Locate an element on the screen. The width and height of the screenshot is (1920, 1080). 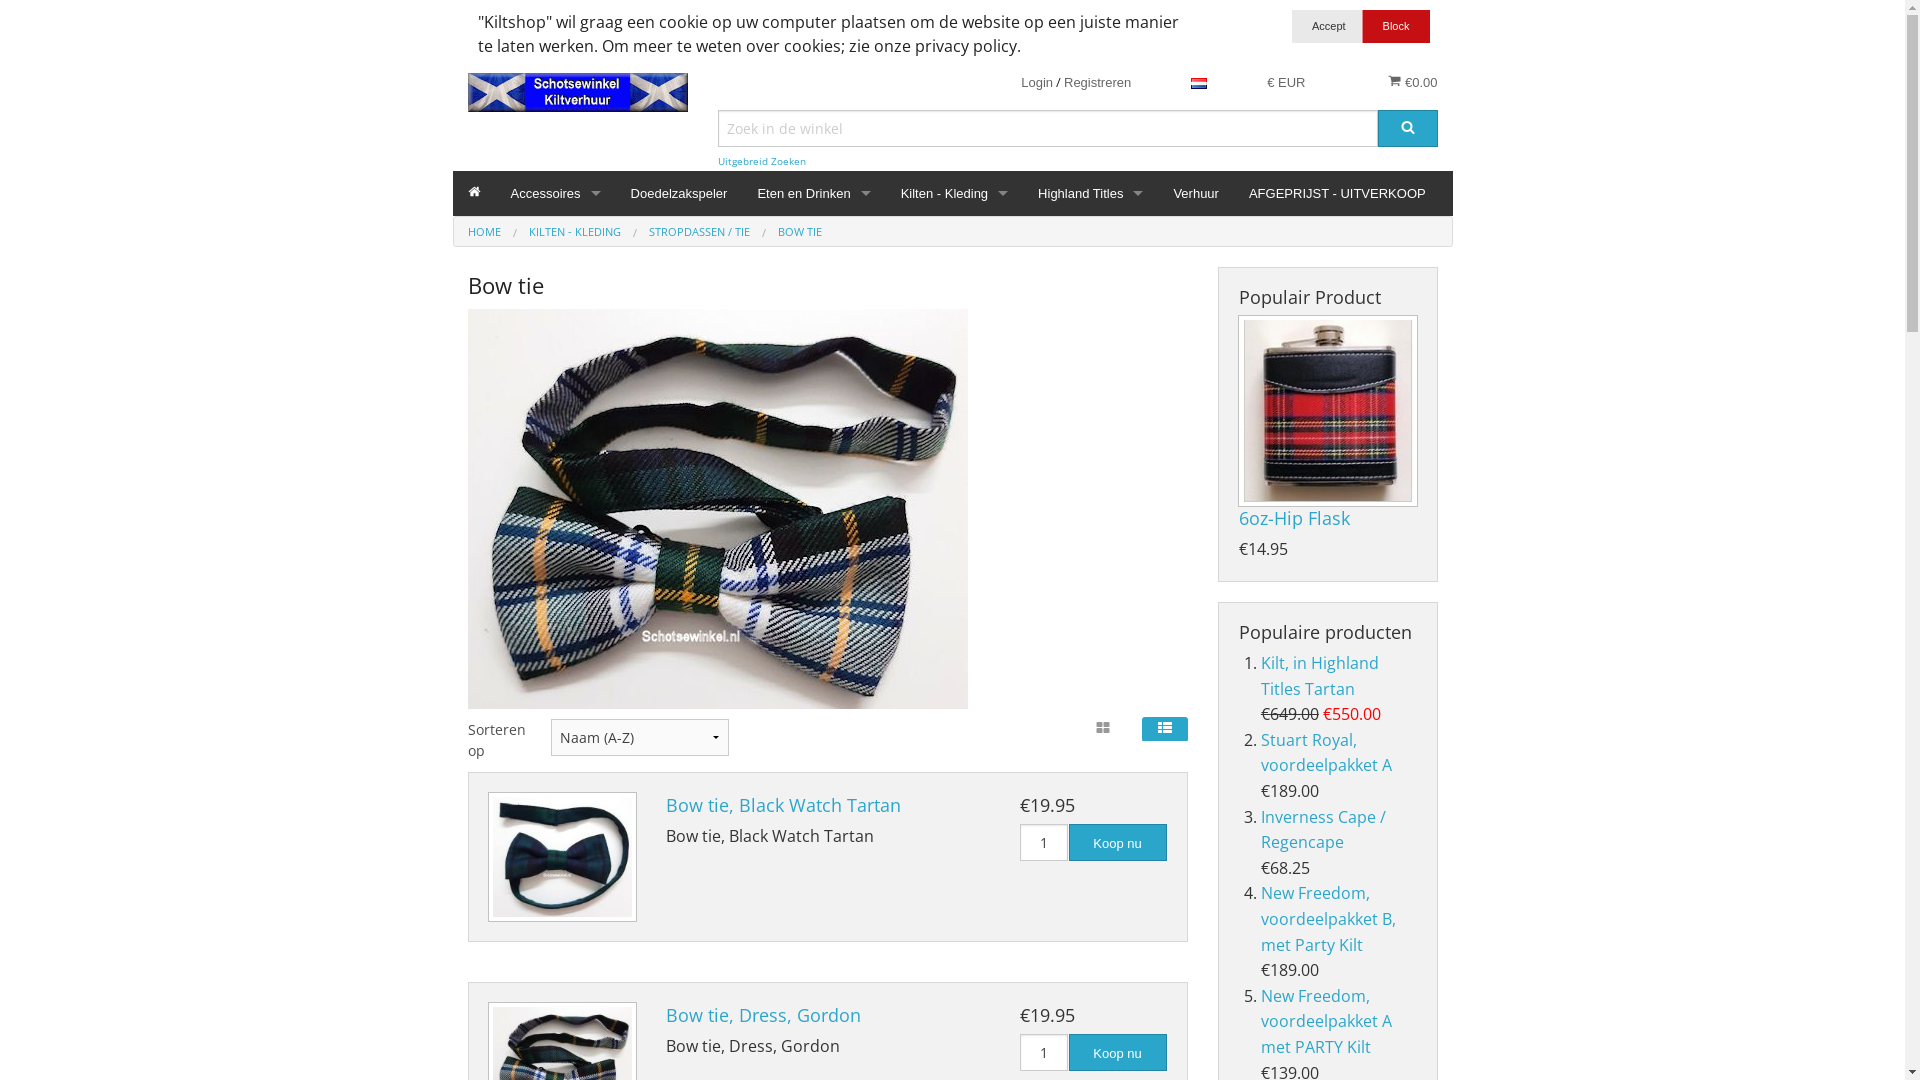
Tammy is located at coordinates (954, 758).